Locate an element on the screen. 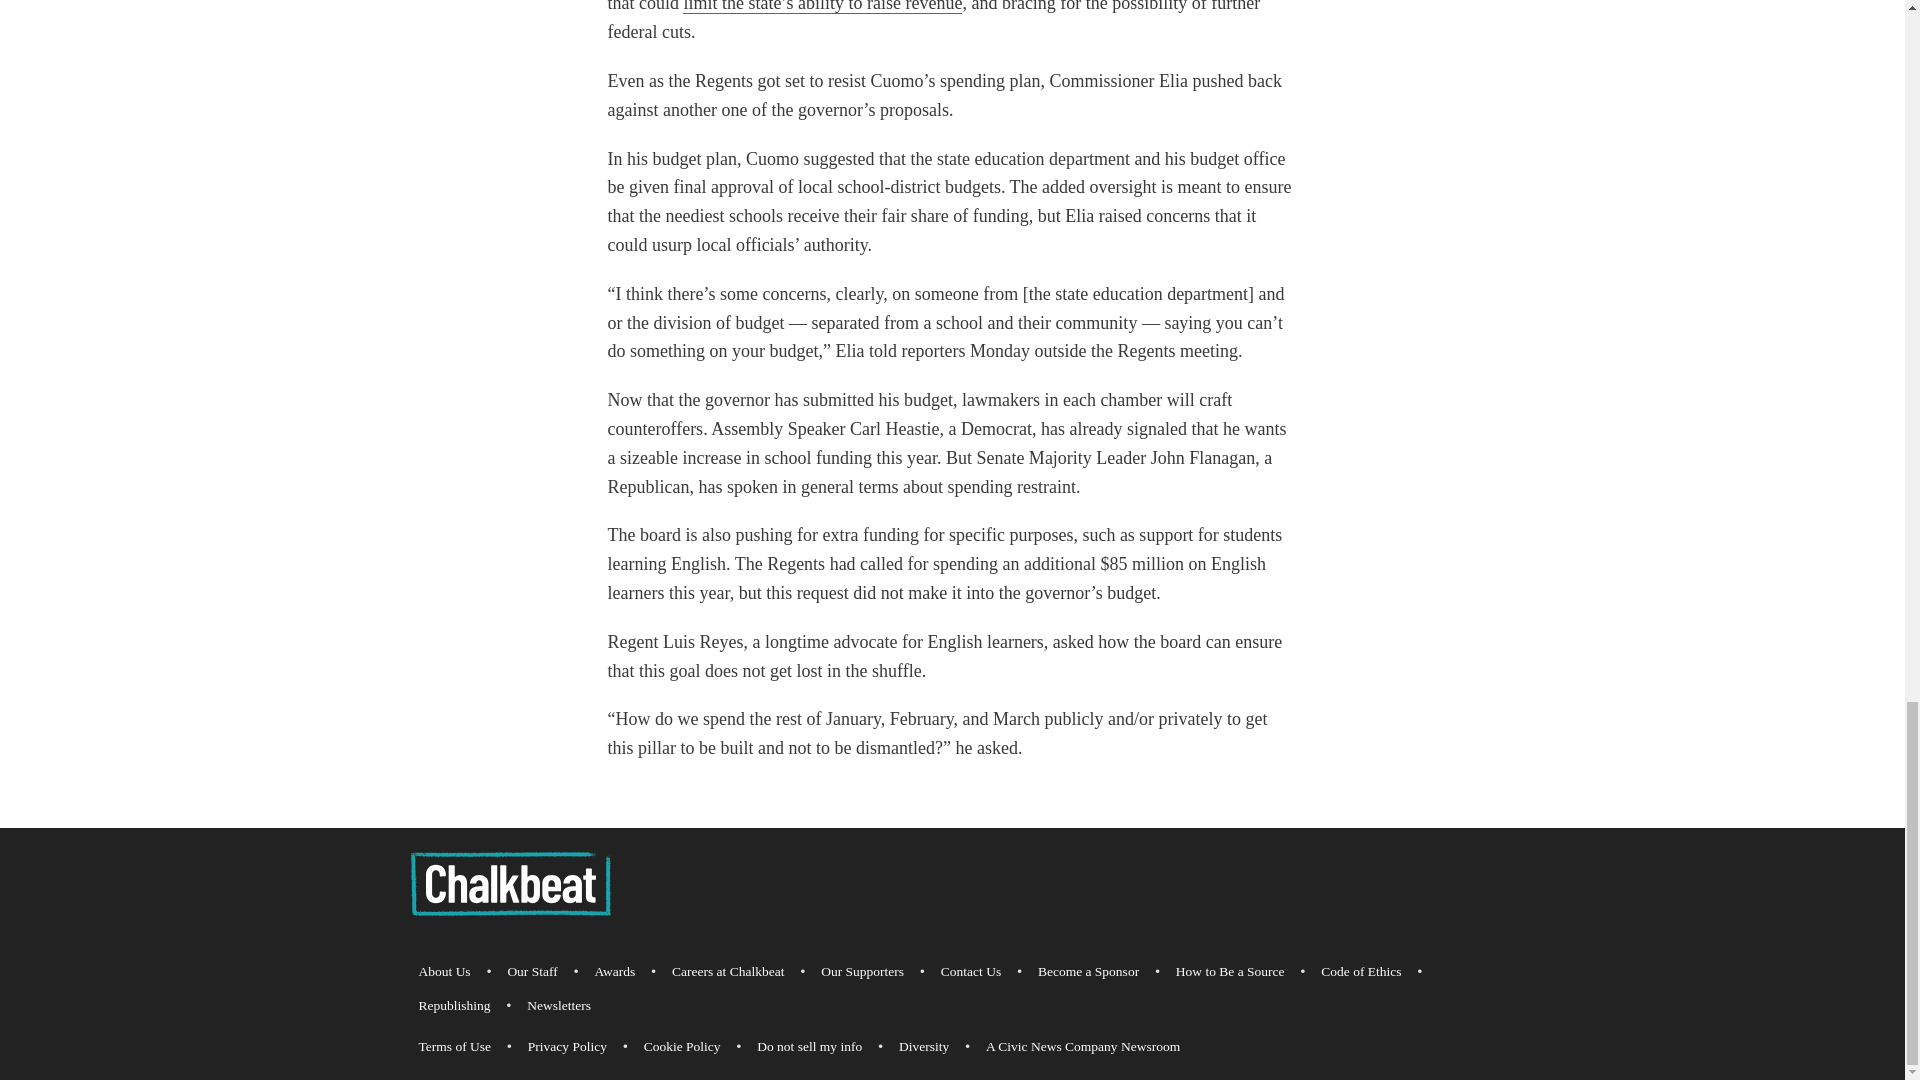 Image resolution: width=1920 pixels, height=1080 pixels. Terms of Use is located at coordinates (454, 1046).